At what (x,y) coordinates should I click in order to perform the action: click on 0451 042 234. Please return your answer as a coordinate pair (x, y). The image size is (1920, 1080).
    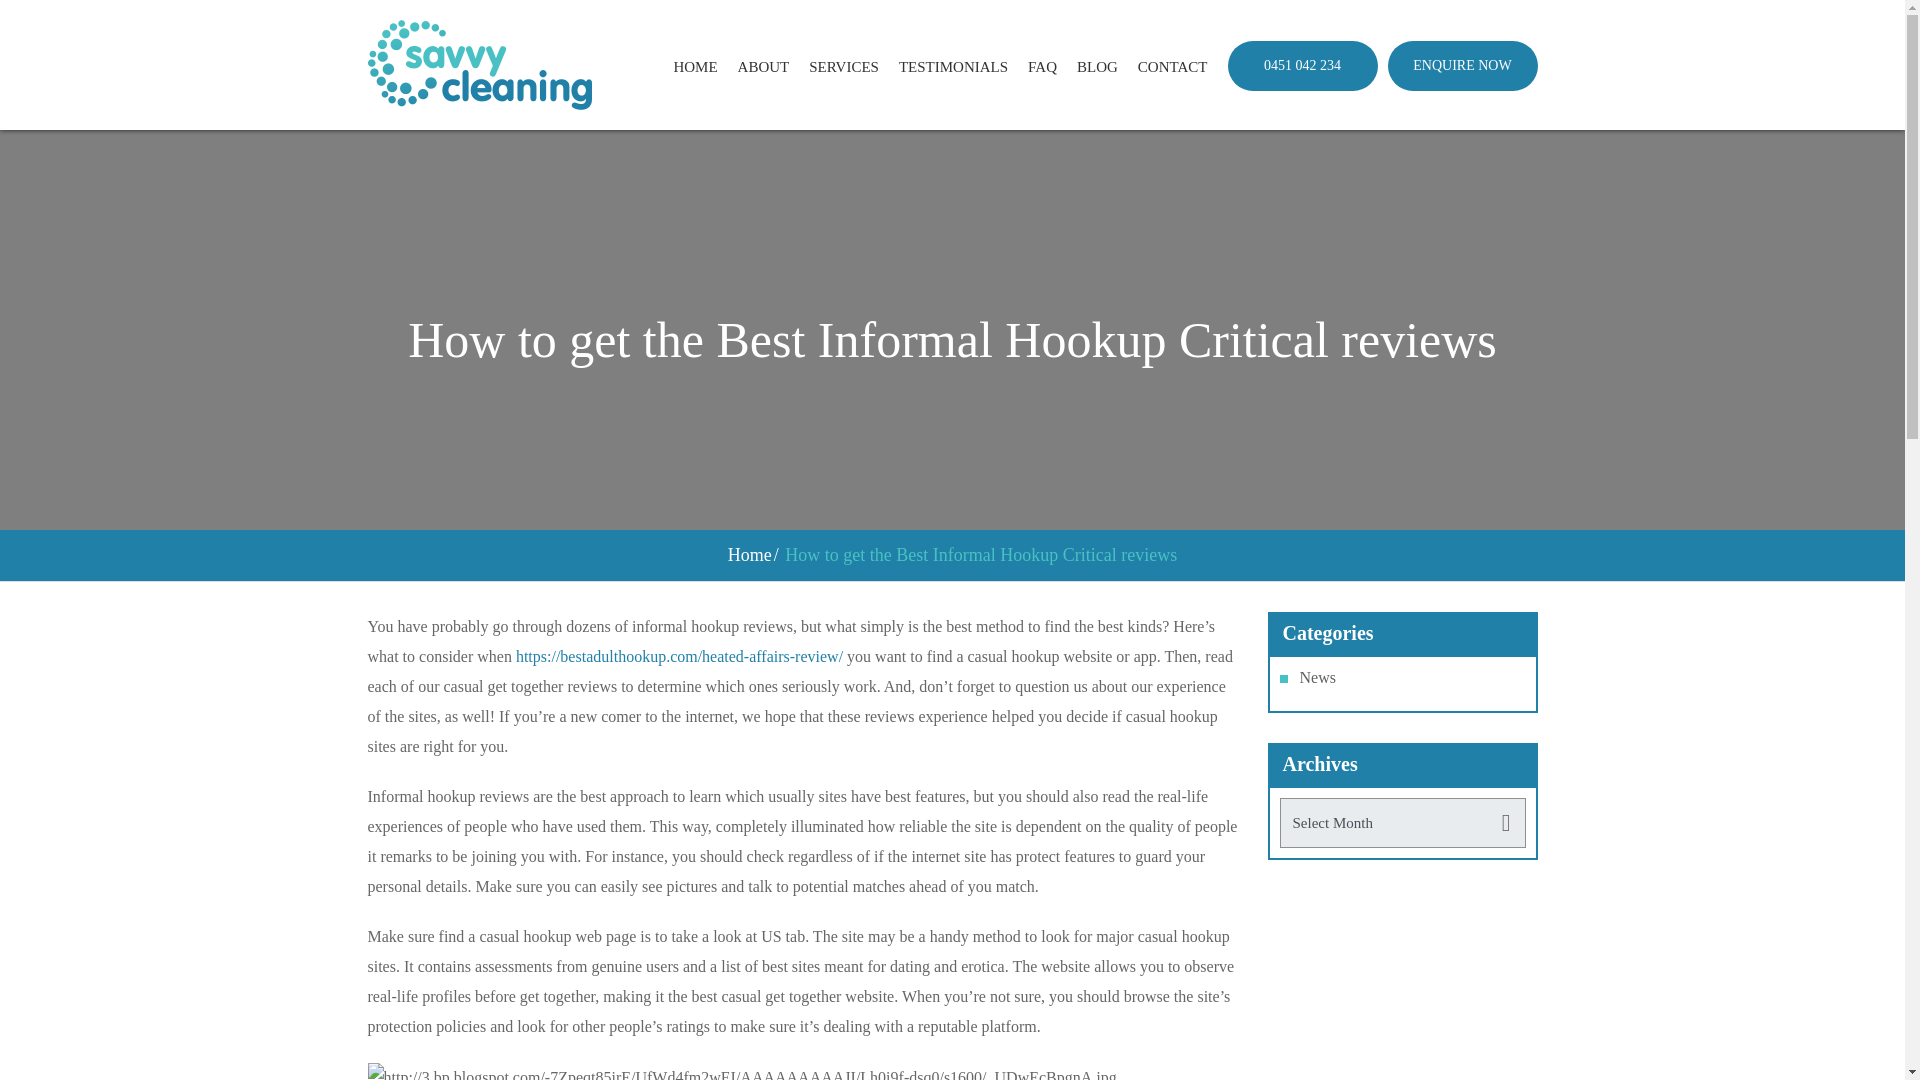
    Looking at the image, I should click on (1303, 64).